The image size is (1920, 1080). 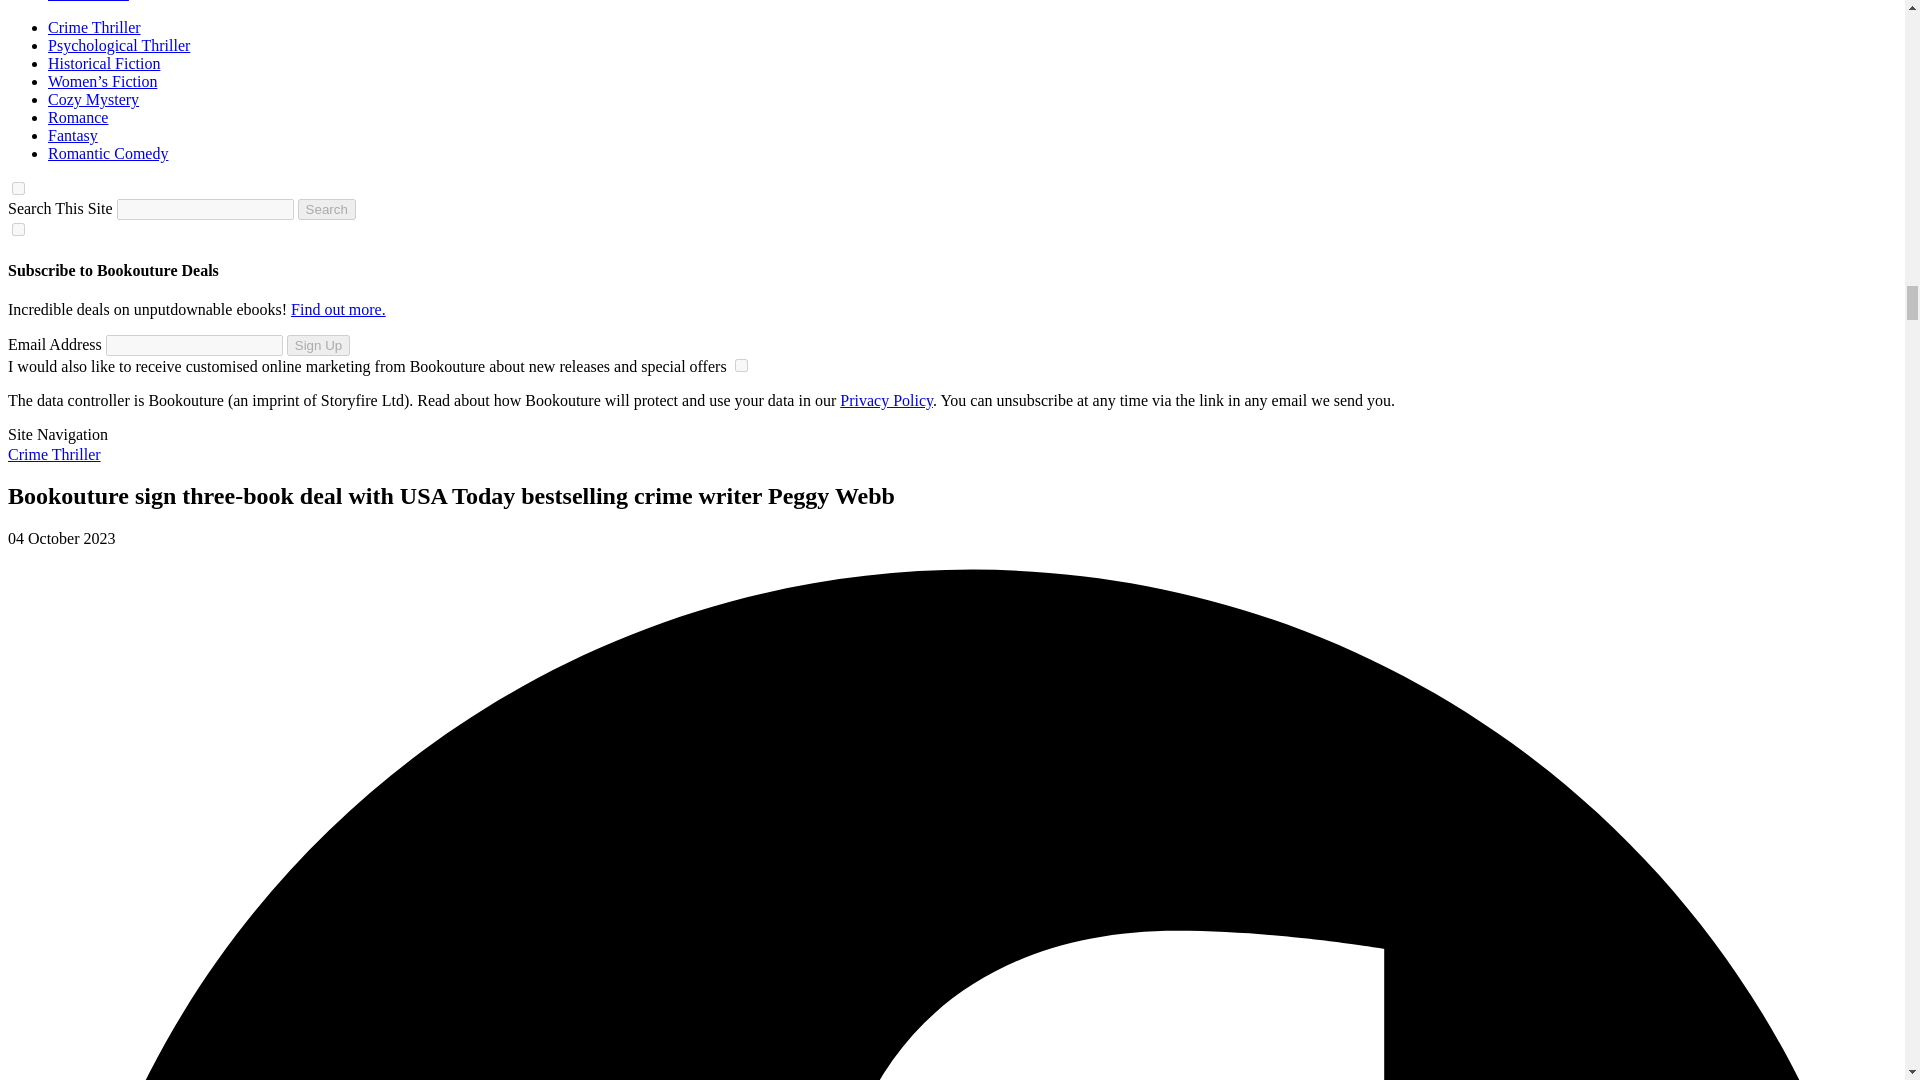 I want to click on true, so click(x=742, y=364).